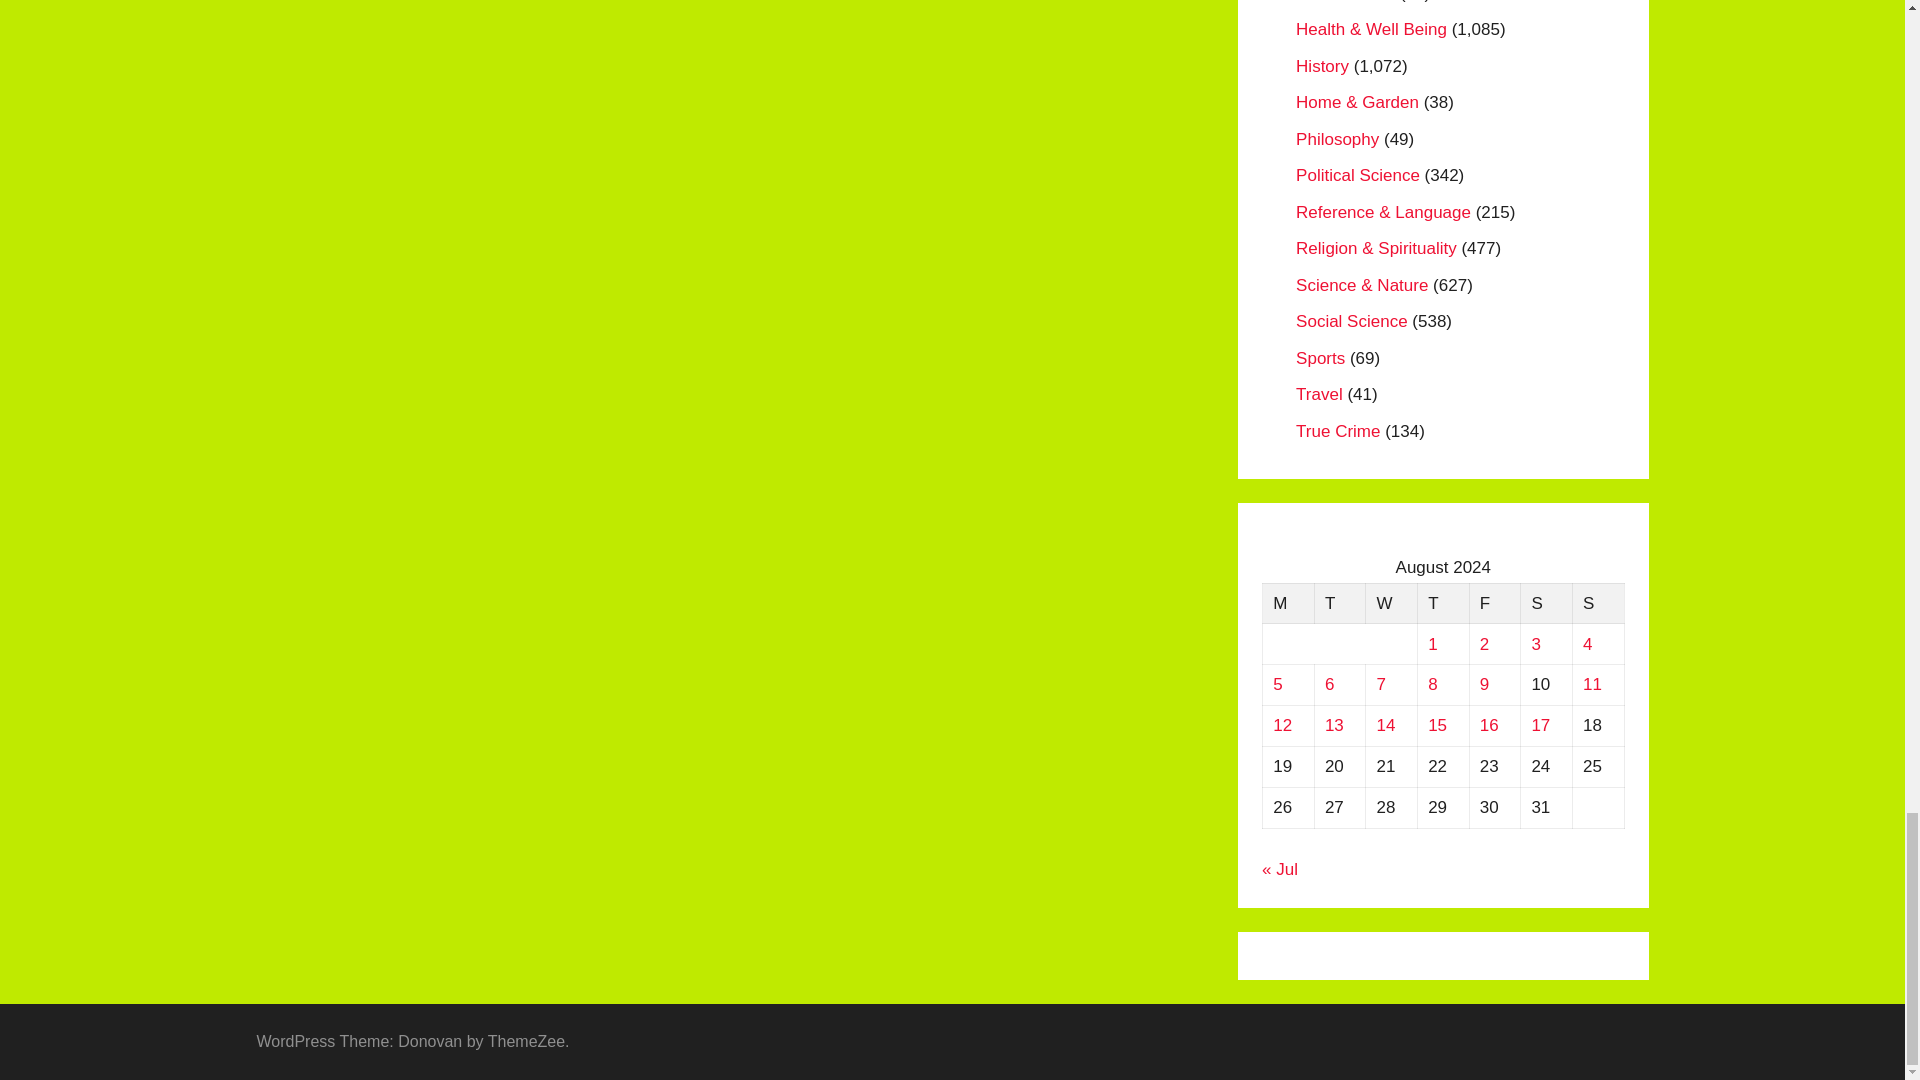 The width and height of the screenshot is (1920, 1080). What do you see at coordinates (1494, 604) in the screenshot?
I see `Friday` at bounding box center [1494, 604].